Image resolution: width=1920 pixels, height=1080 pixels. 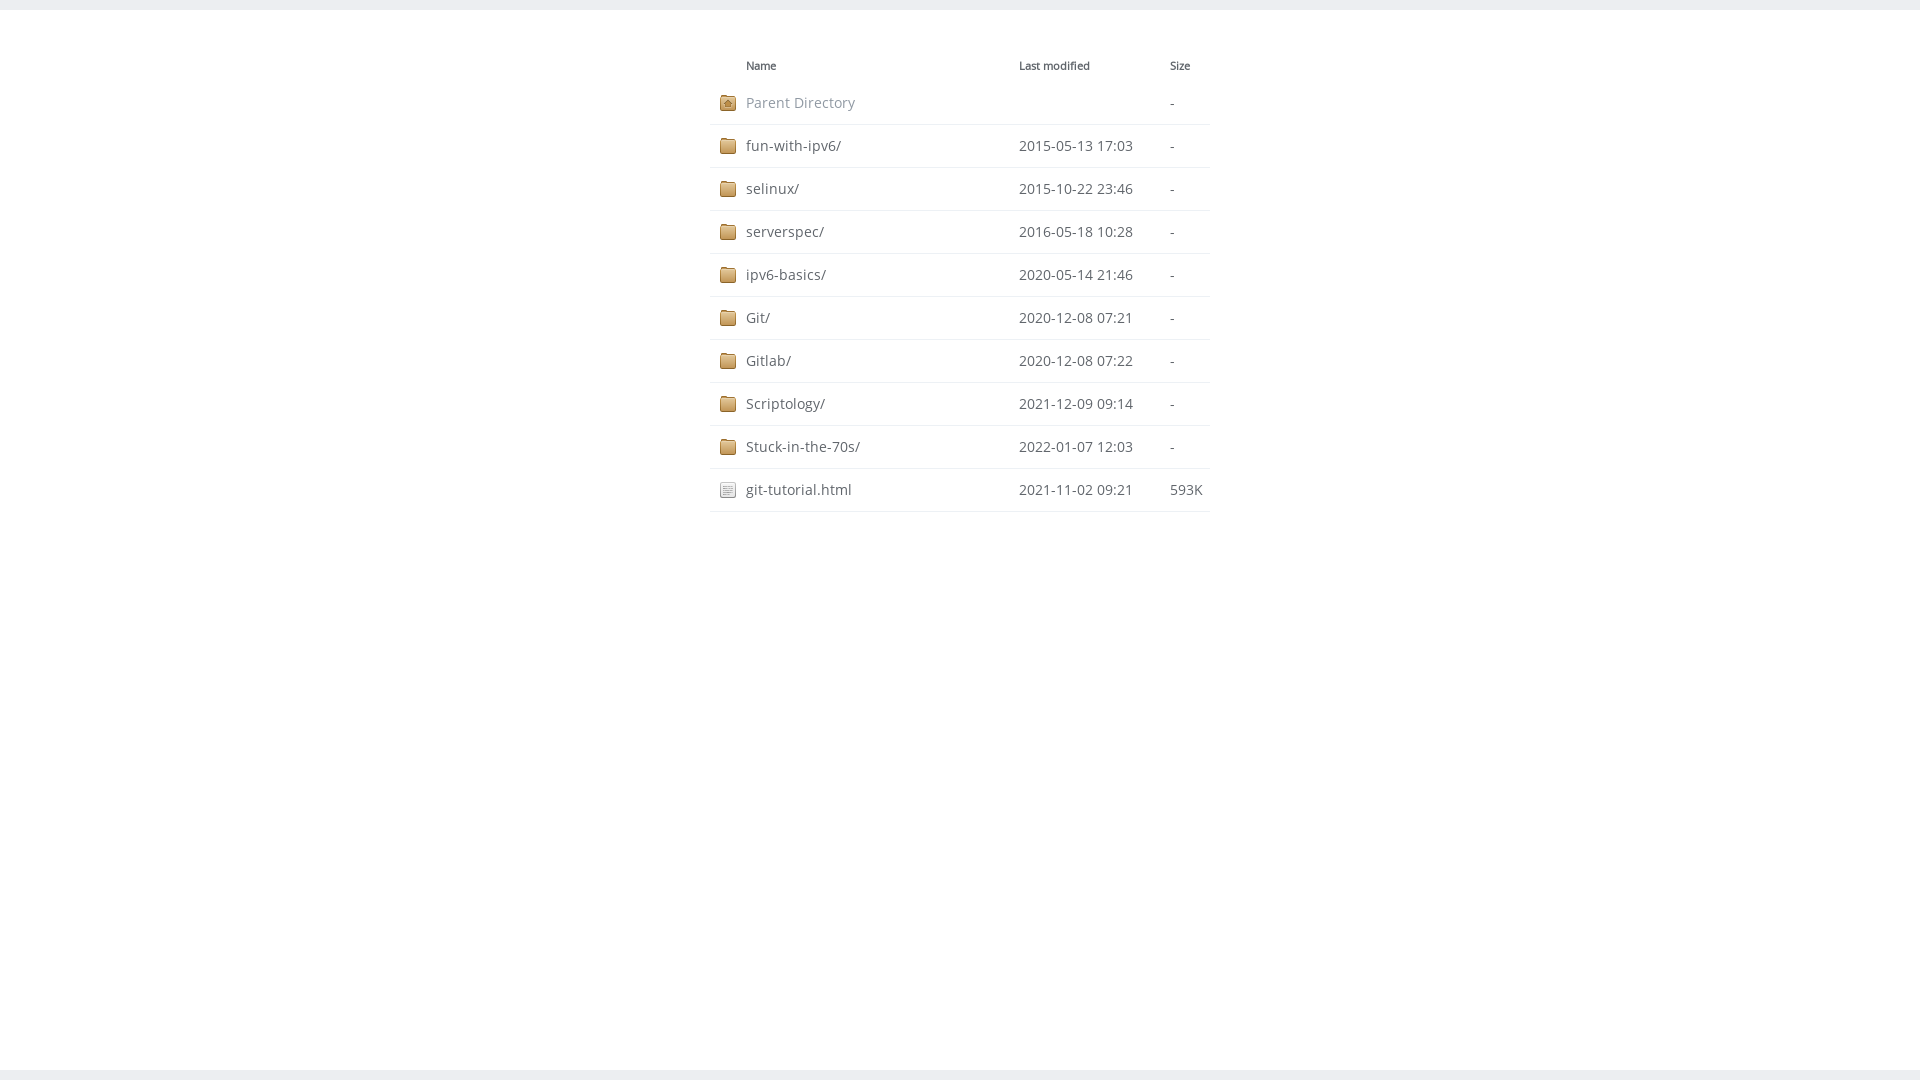 What do you see at coordinates (1180, 66) in the screenshot?
I see `Size` at bounding box center [1180, 66].